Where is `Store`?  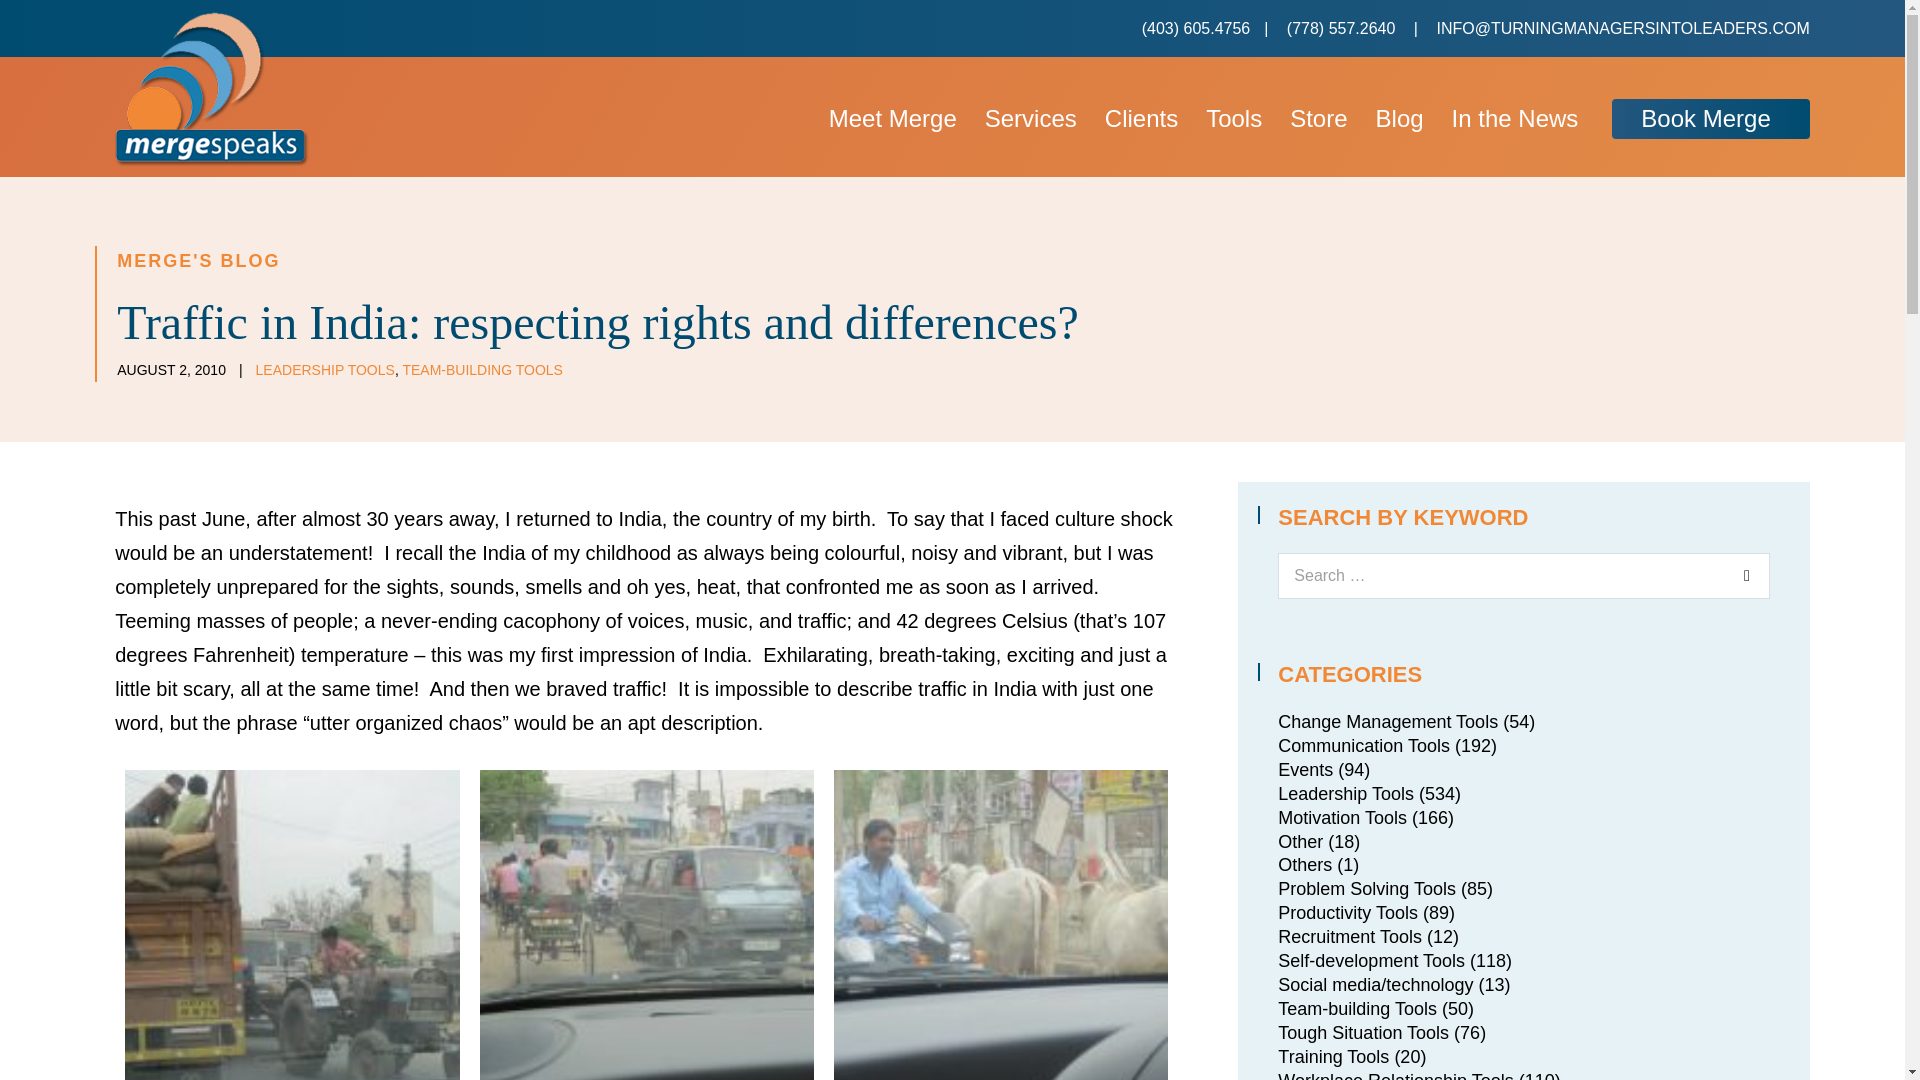 Store is located at coordinates (1318, 120).